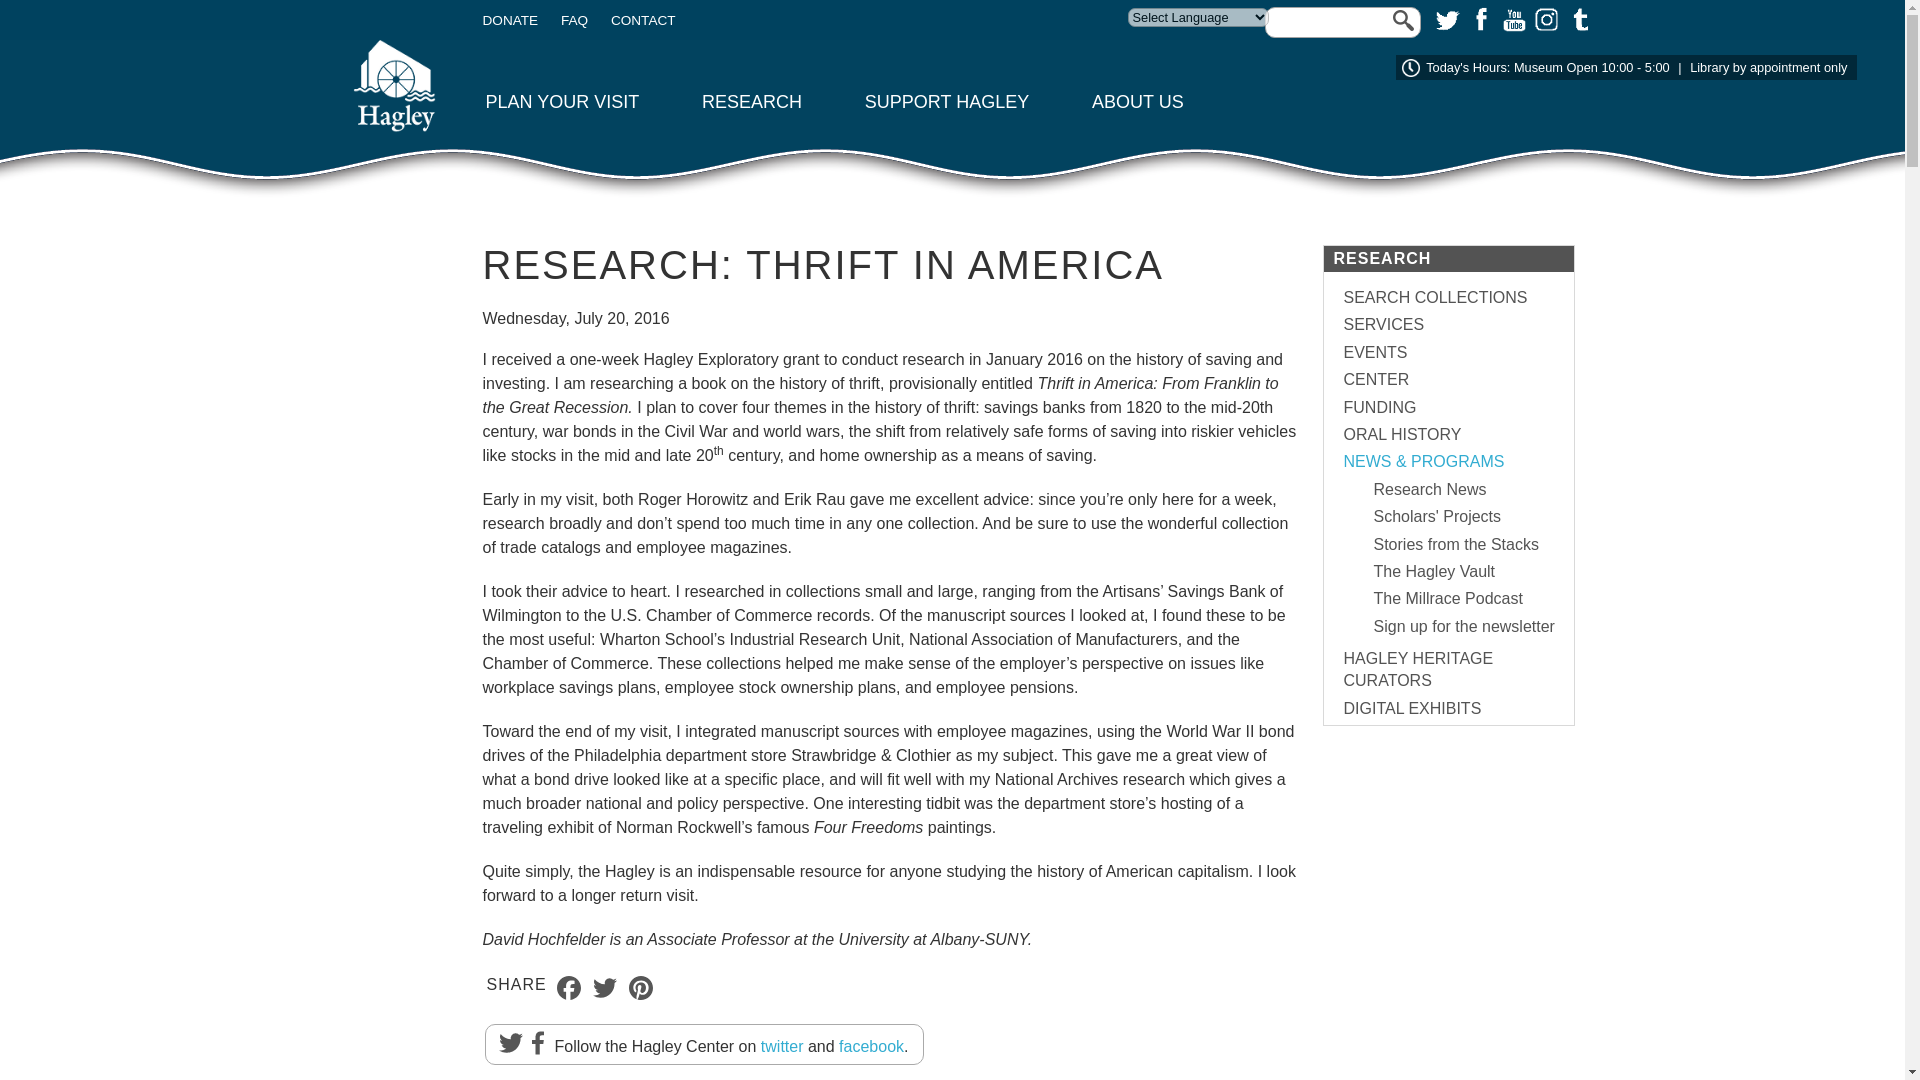  What do you see at coordinates (1512, 18) in the screenshot?
I see `YouTube` at bounding box center [1512, 18].